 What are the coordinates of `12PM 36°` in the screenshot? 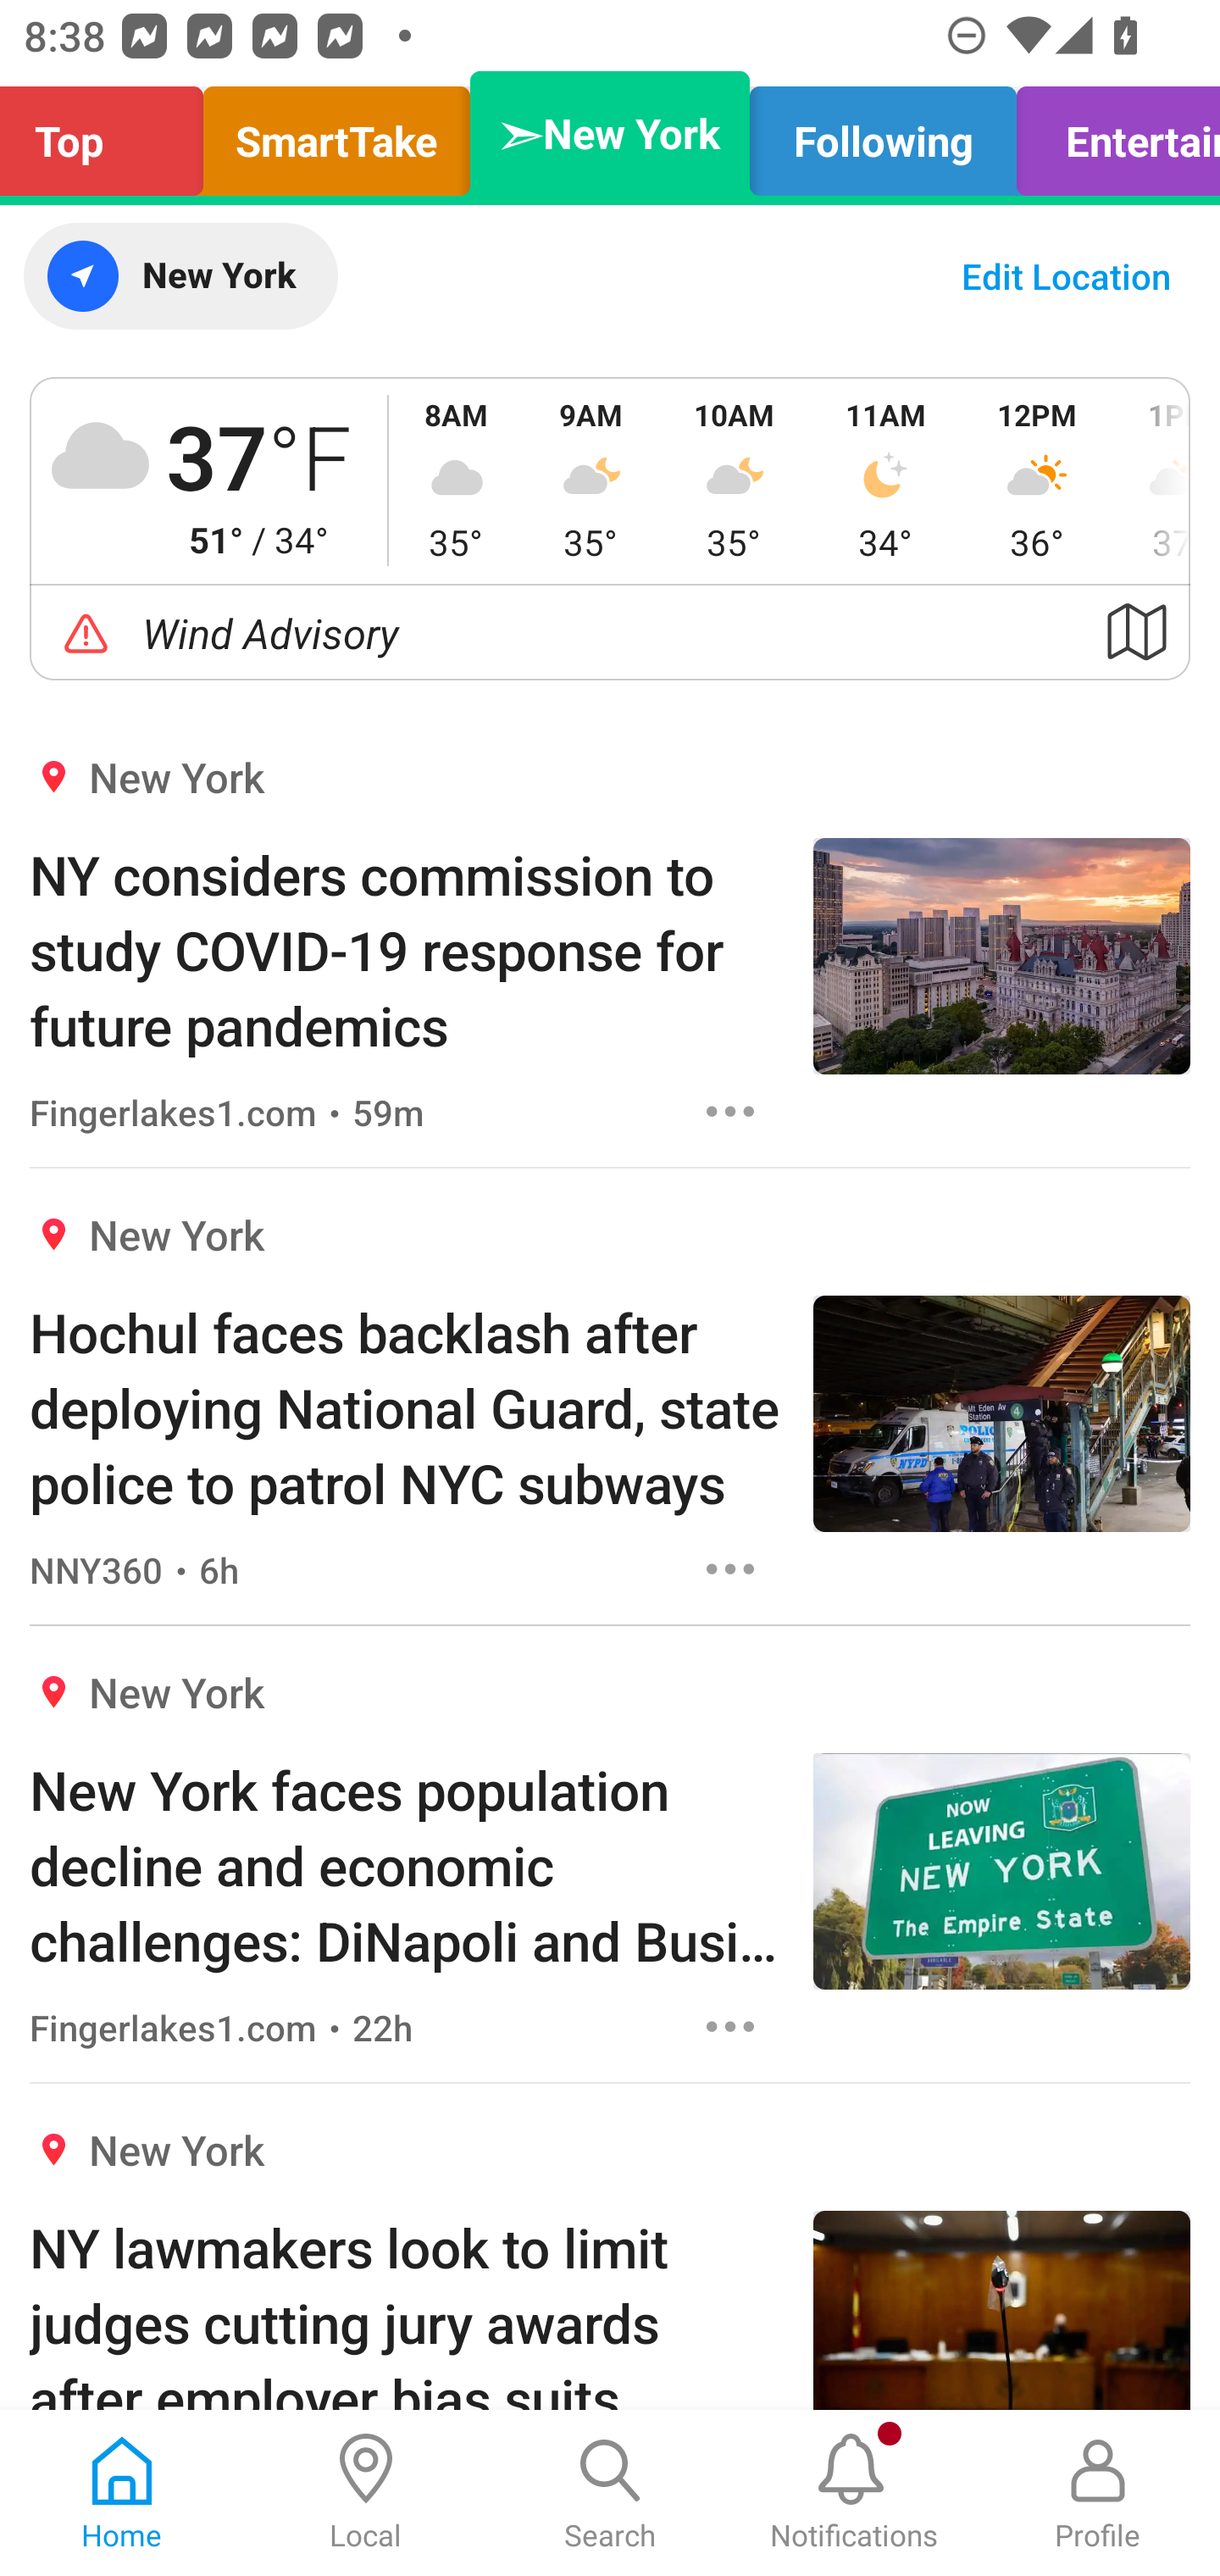 It's located at (1037, 480).